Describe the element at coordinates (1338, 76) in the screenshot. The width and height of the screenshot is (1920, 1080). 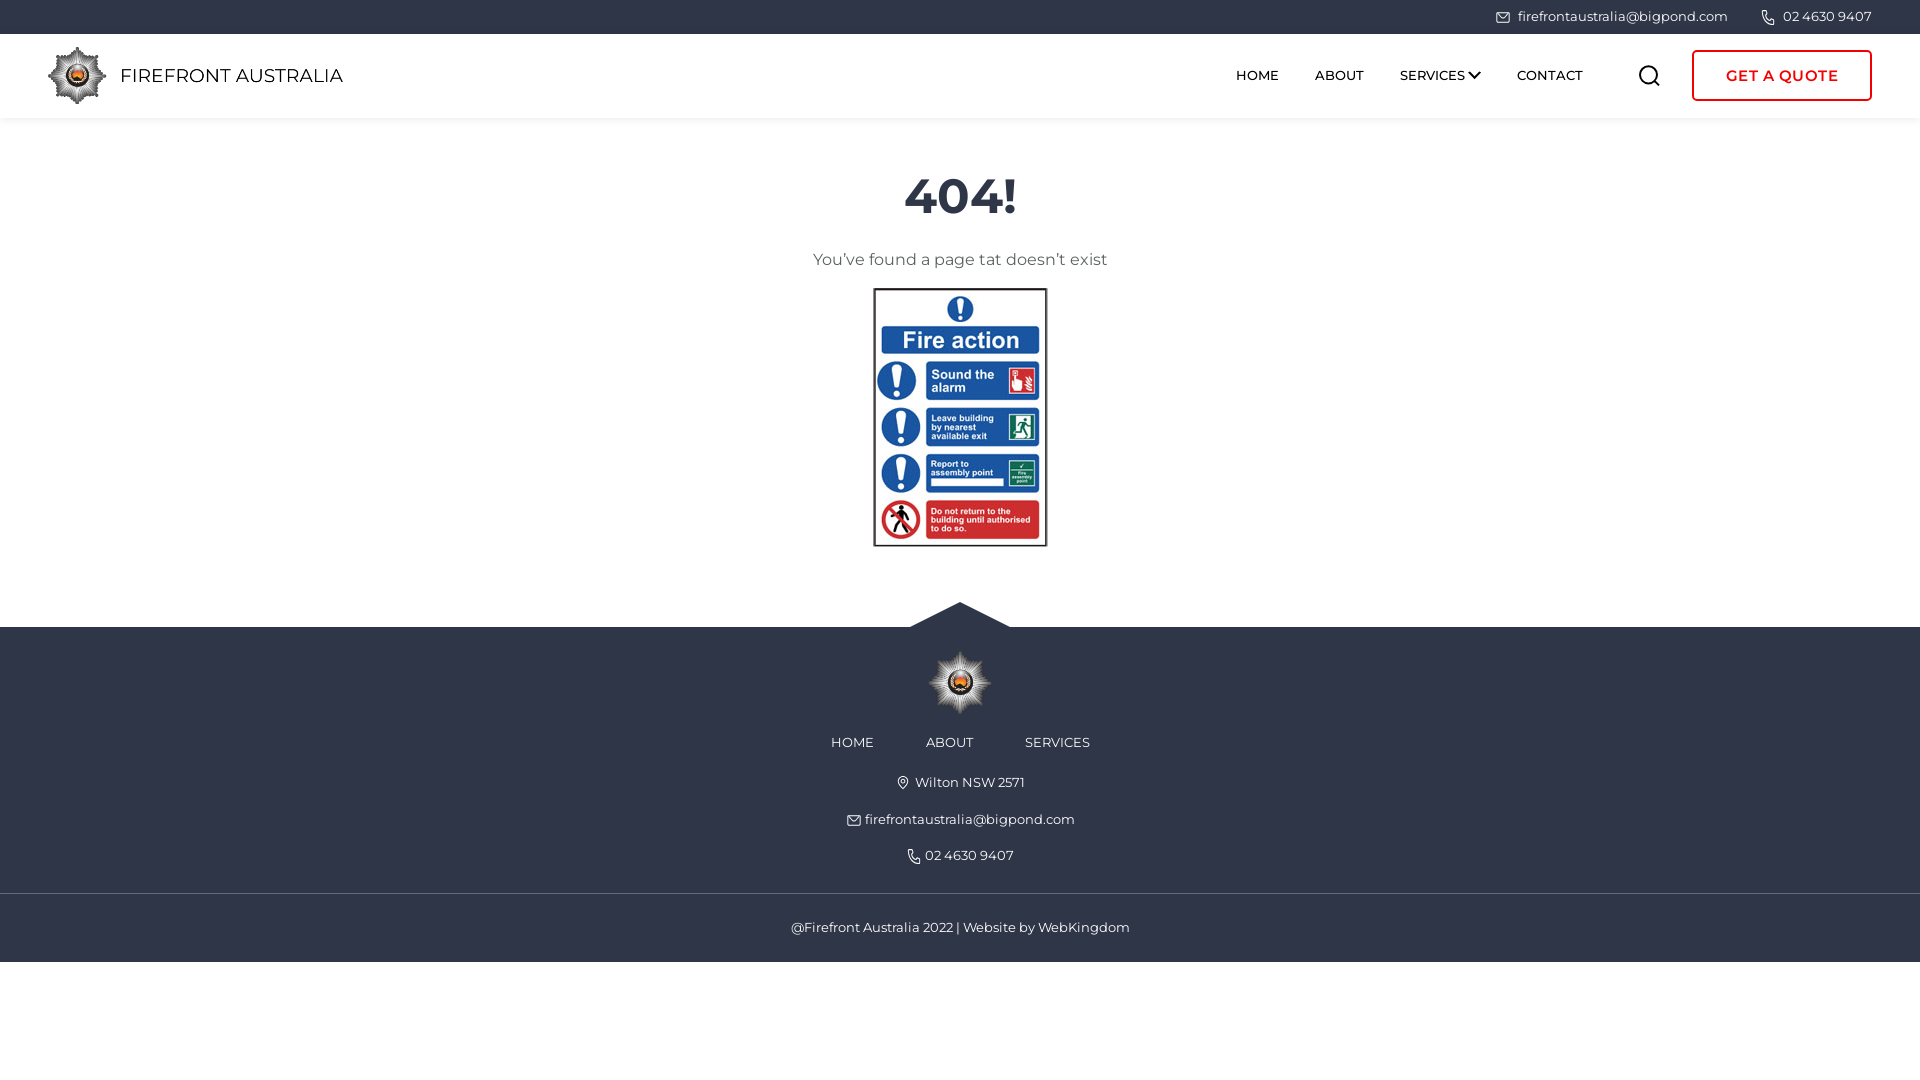
I see `ABOUT` at that location.